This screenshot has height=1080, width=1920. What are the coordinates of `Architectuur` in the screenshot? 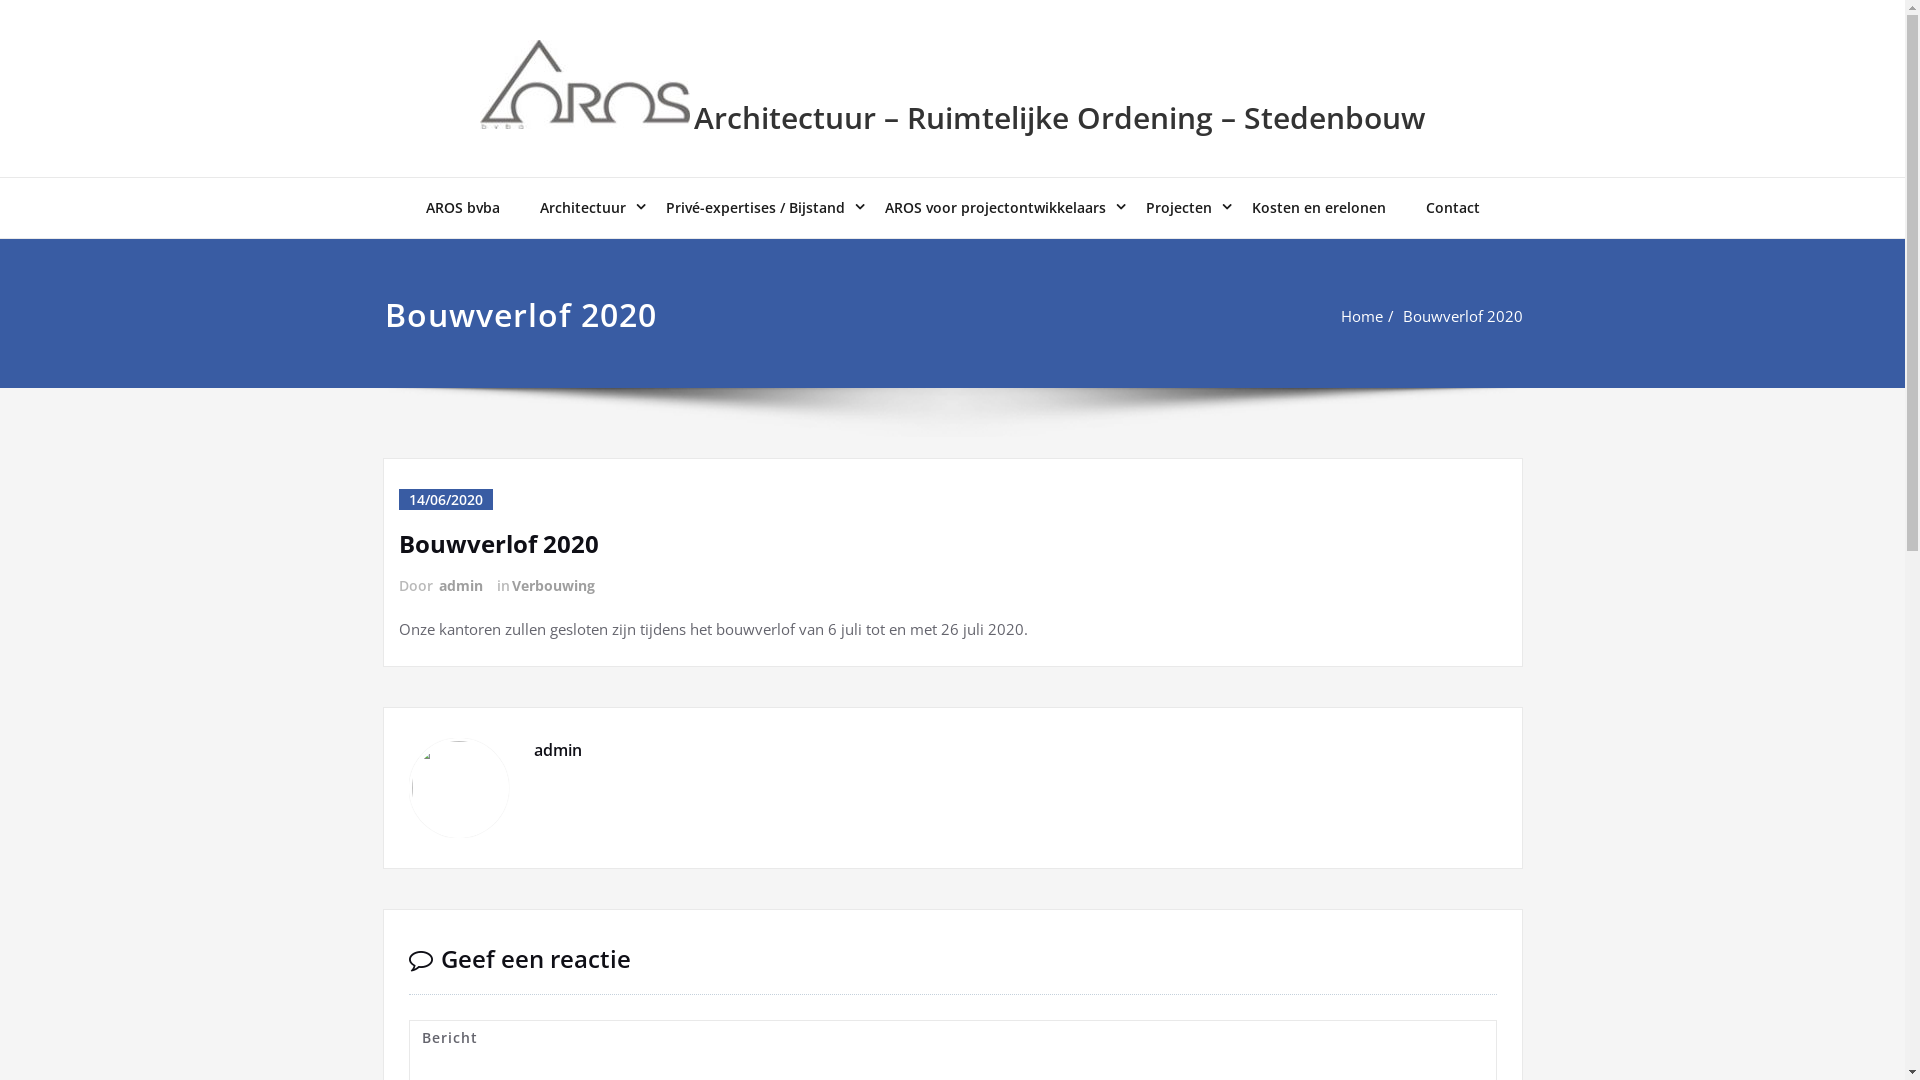 It's located at (583, 208).